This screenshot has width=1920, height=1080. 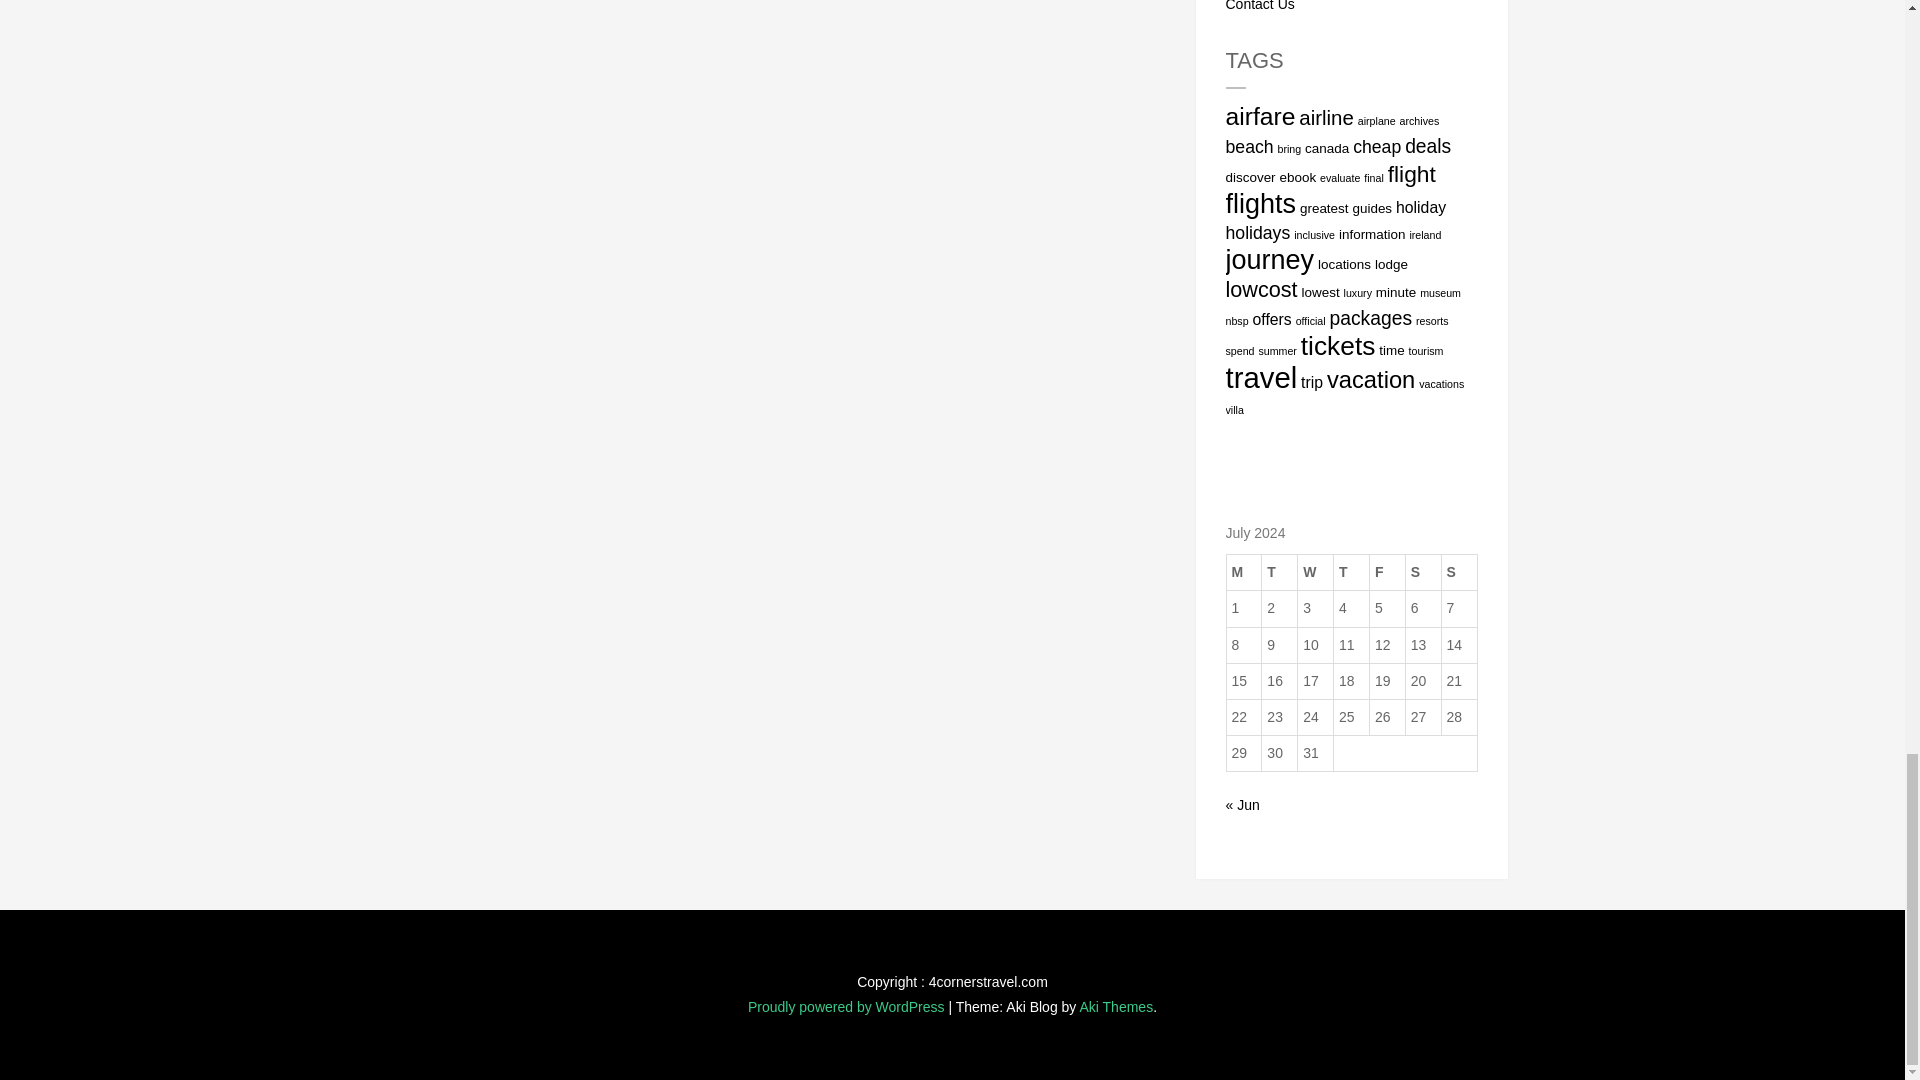 What do you see at coordinates (1386, 572) in the screenshot?
I see `Friday` at bounding box center [1386, 572].